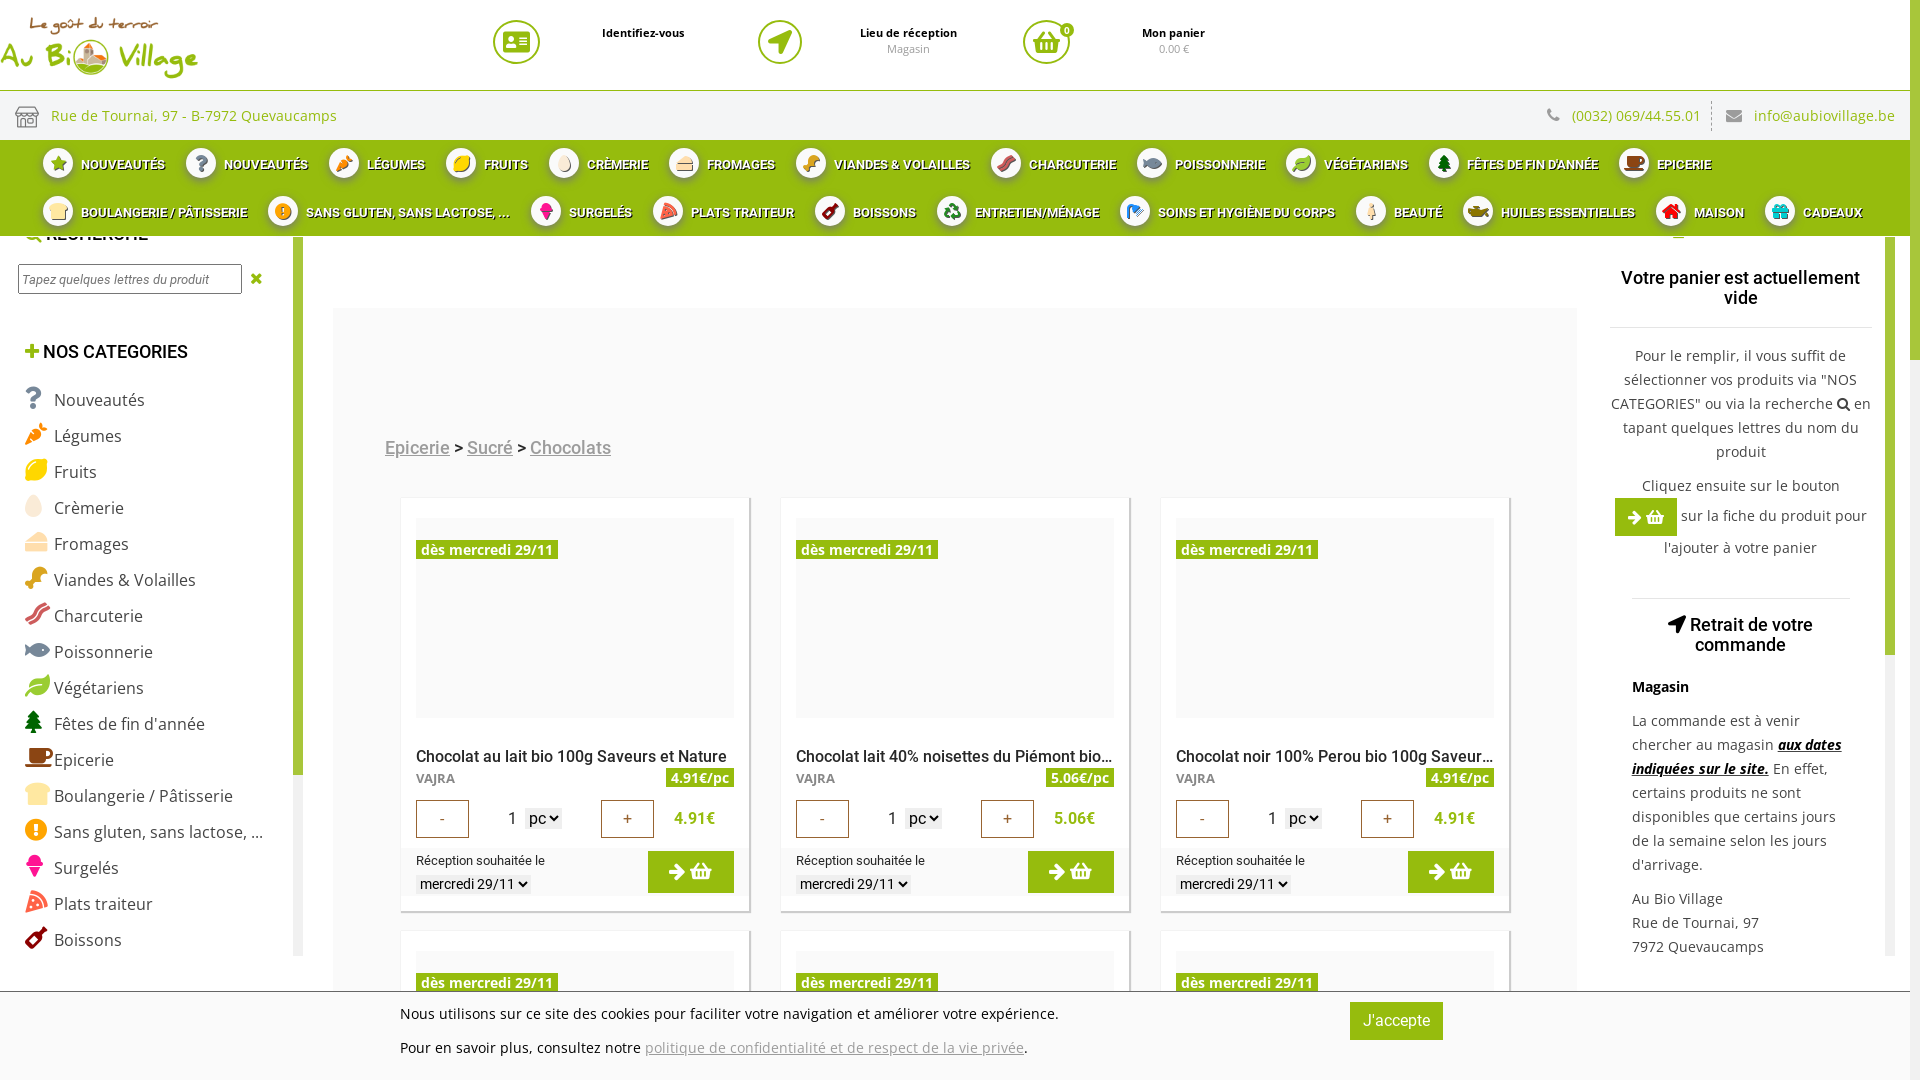 Image resolution: width=1920 pixels, height=1080 pixels. What do you see at coordinates (1388, 819) in the screenshot?
I see `+` at bounding box center [1388, 819].